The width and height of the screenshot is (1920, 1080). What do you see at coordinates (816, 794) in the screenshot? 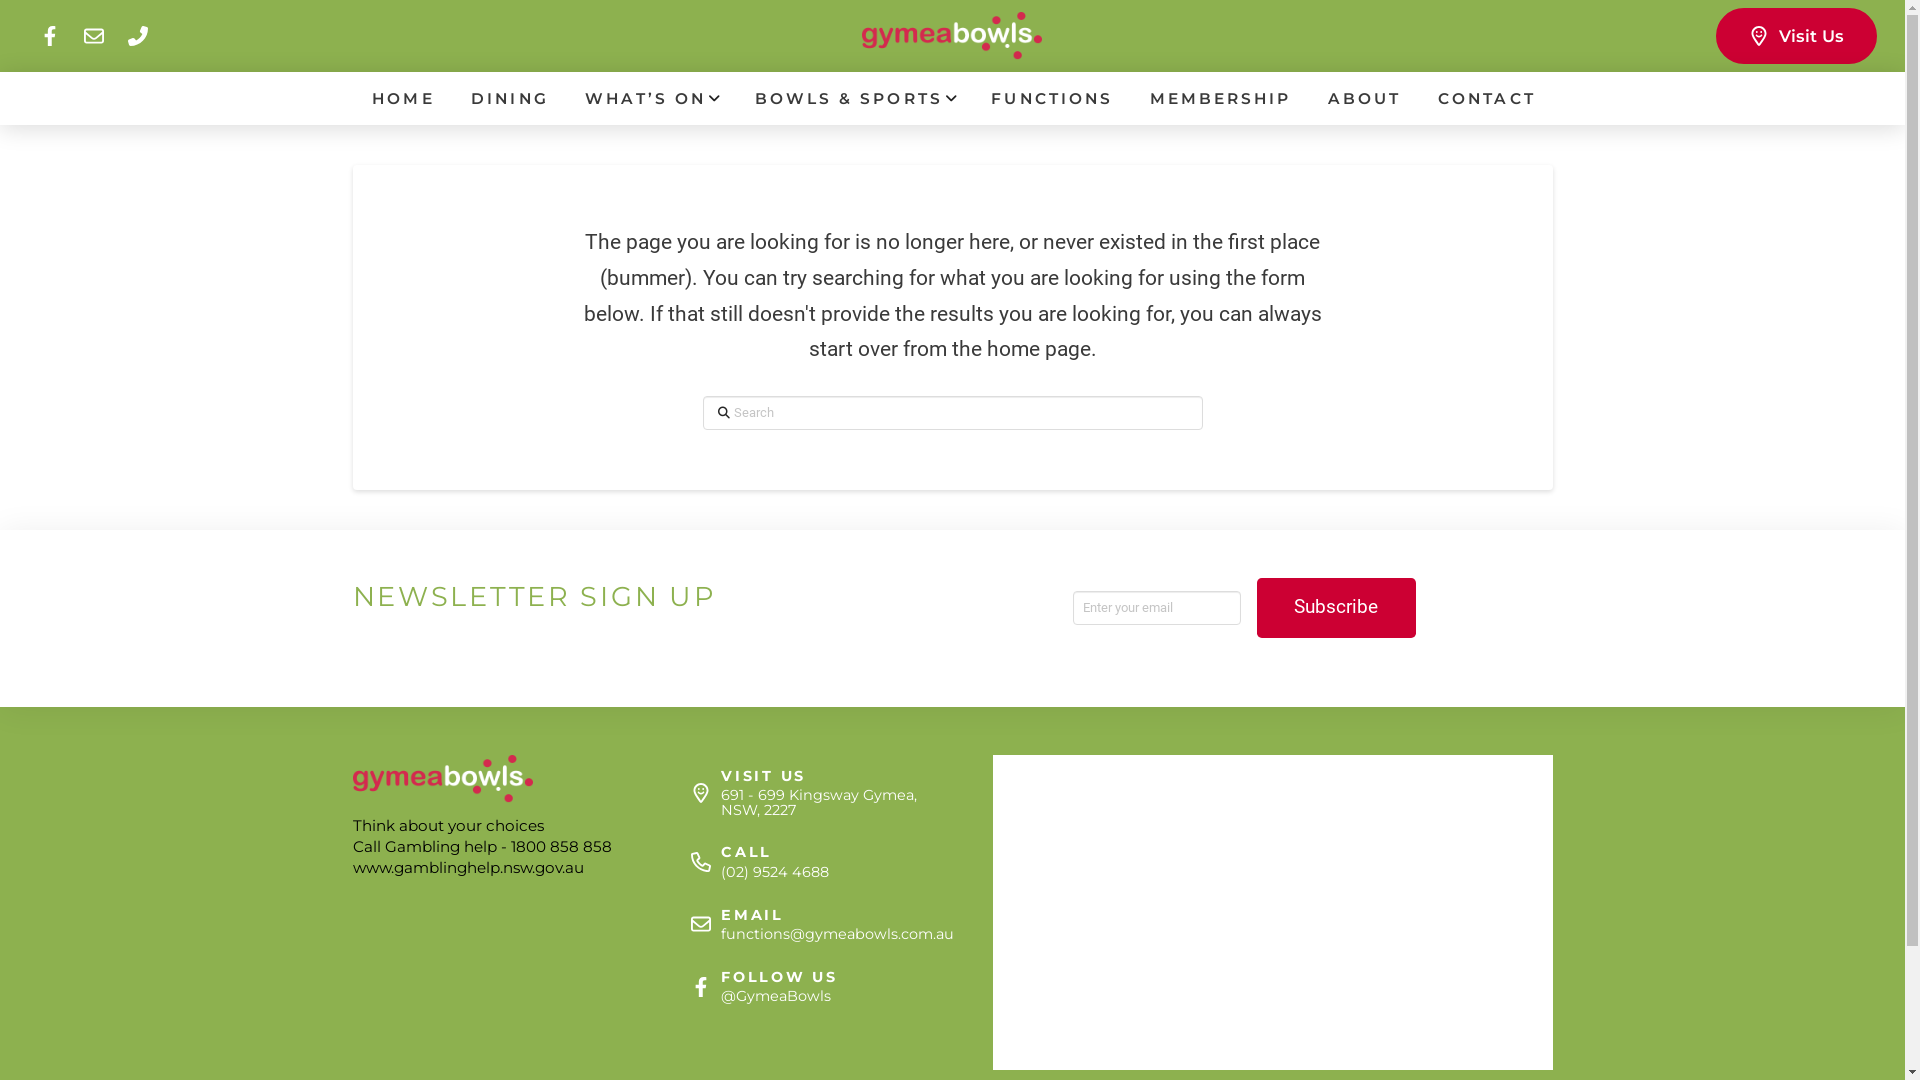
I see `VISIT US
691 - 699 Kingsway Gymea, NSW, 2227` at bounding box center [816, 794].